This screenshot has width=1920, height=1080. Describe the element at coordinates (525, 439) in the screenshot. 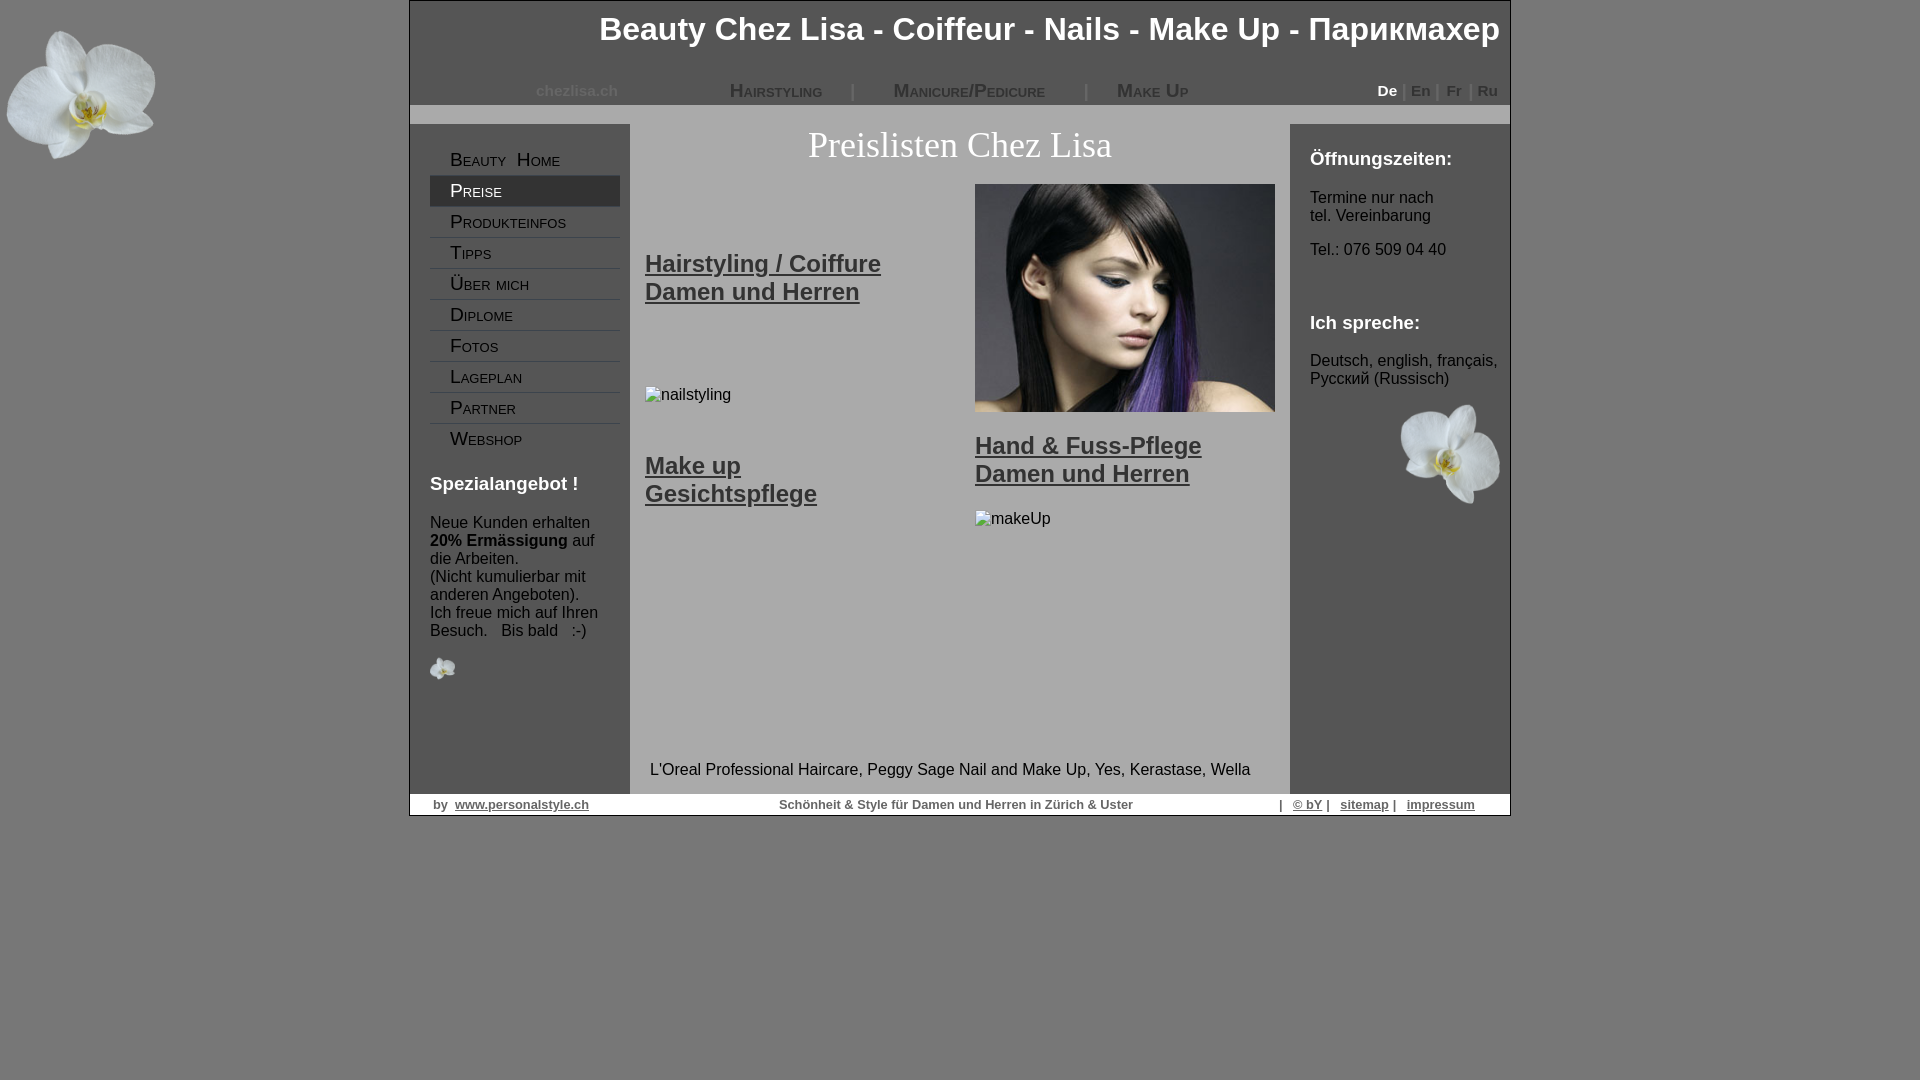

I see `Webshop` at that location.